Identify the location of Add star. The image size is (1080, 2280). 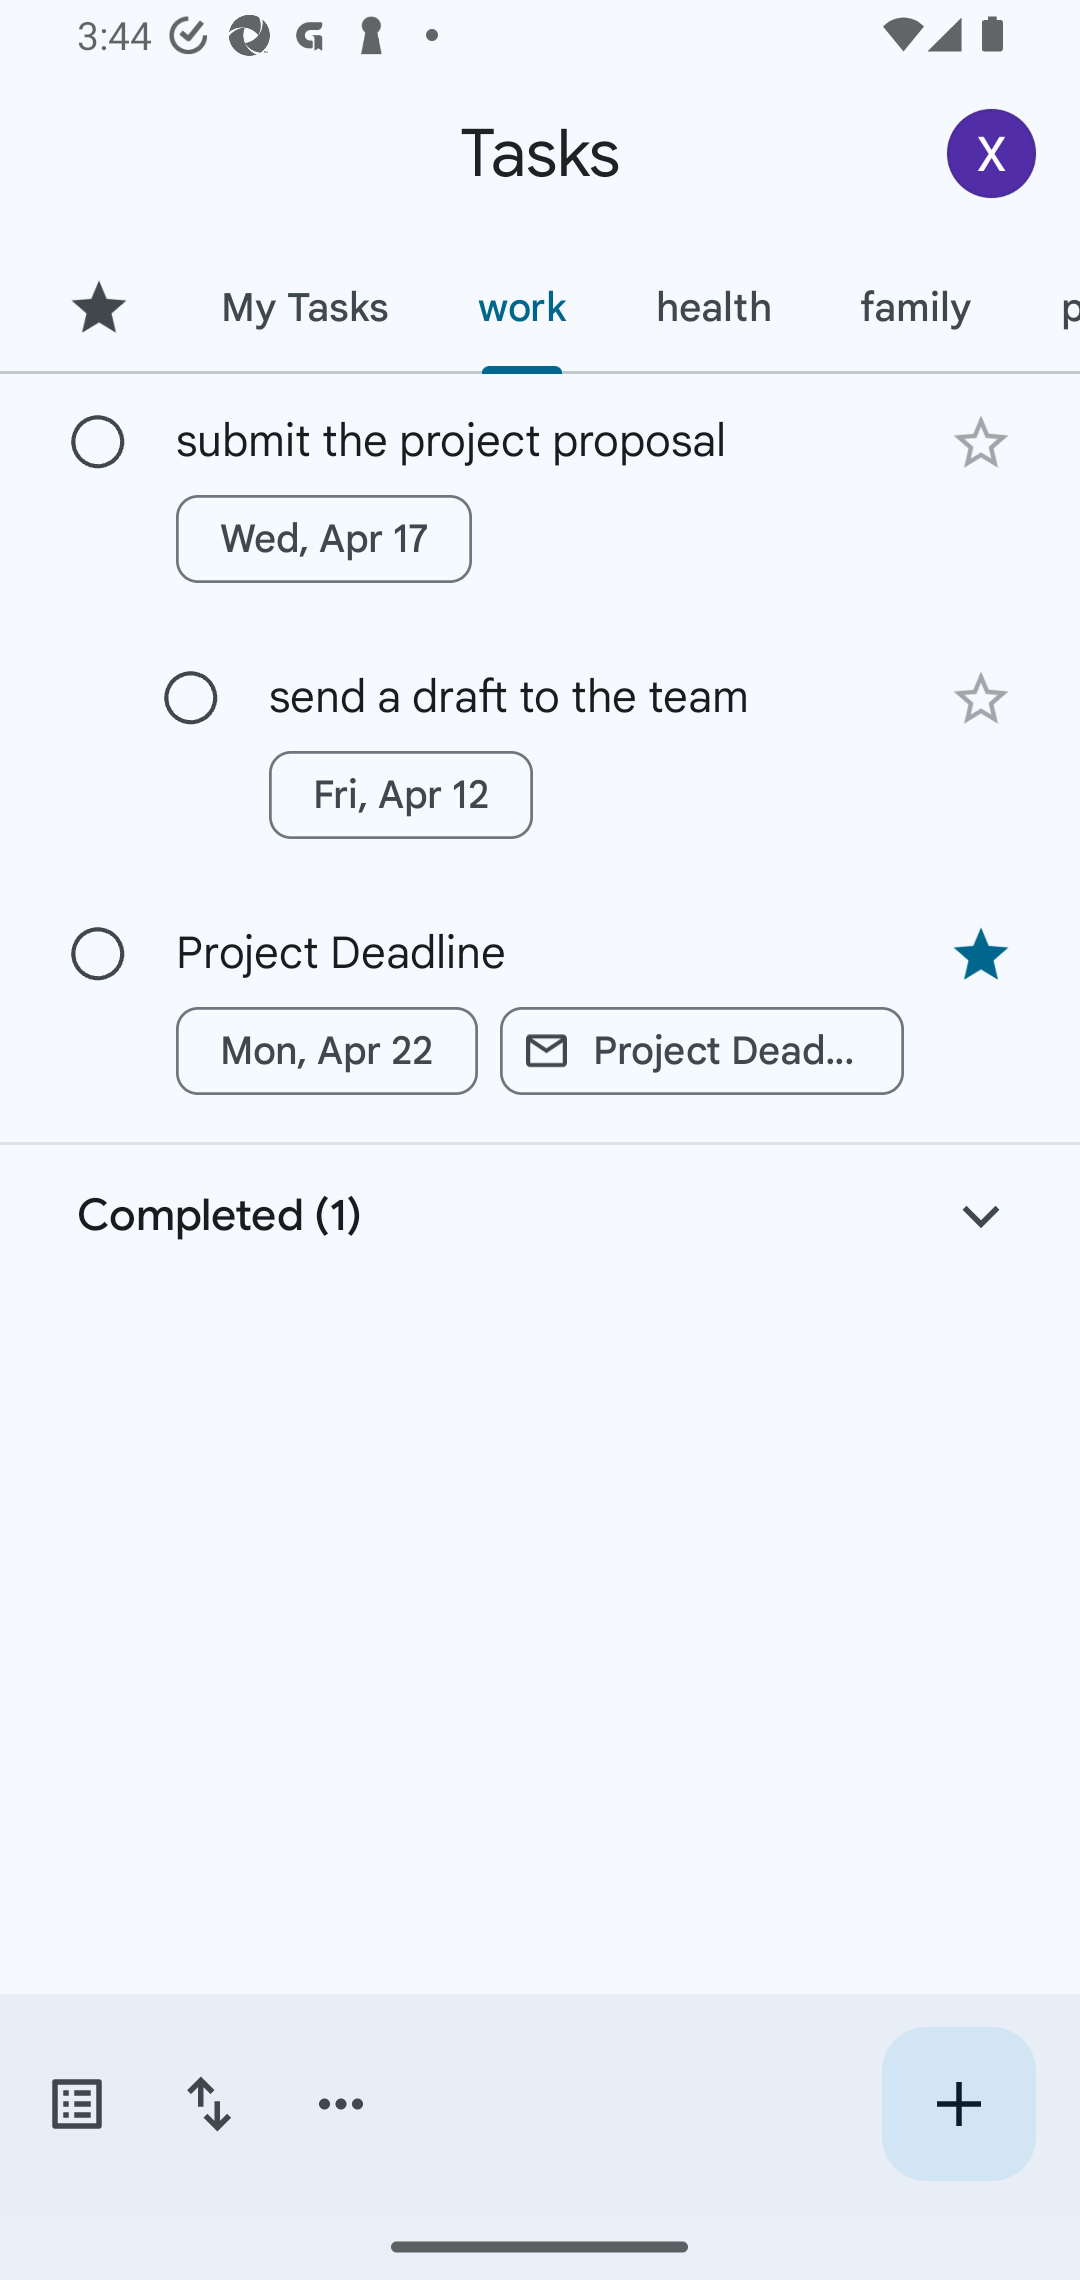
(980, 442).